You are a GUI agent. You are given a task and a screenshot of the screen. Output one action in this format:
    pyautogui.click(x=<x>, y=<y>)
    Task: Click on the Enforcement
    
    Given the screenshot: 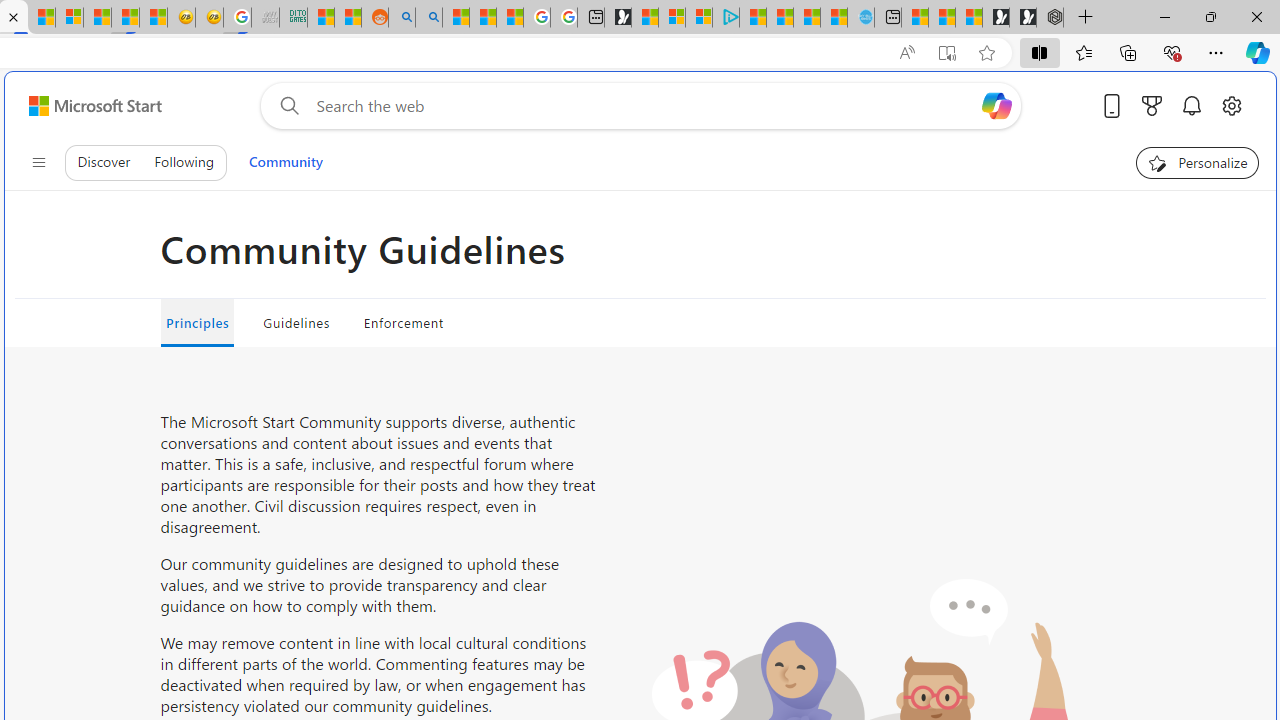 What is the action you would take?
    pyautogui.click(x=404, y=322)
    